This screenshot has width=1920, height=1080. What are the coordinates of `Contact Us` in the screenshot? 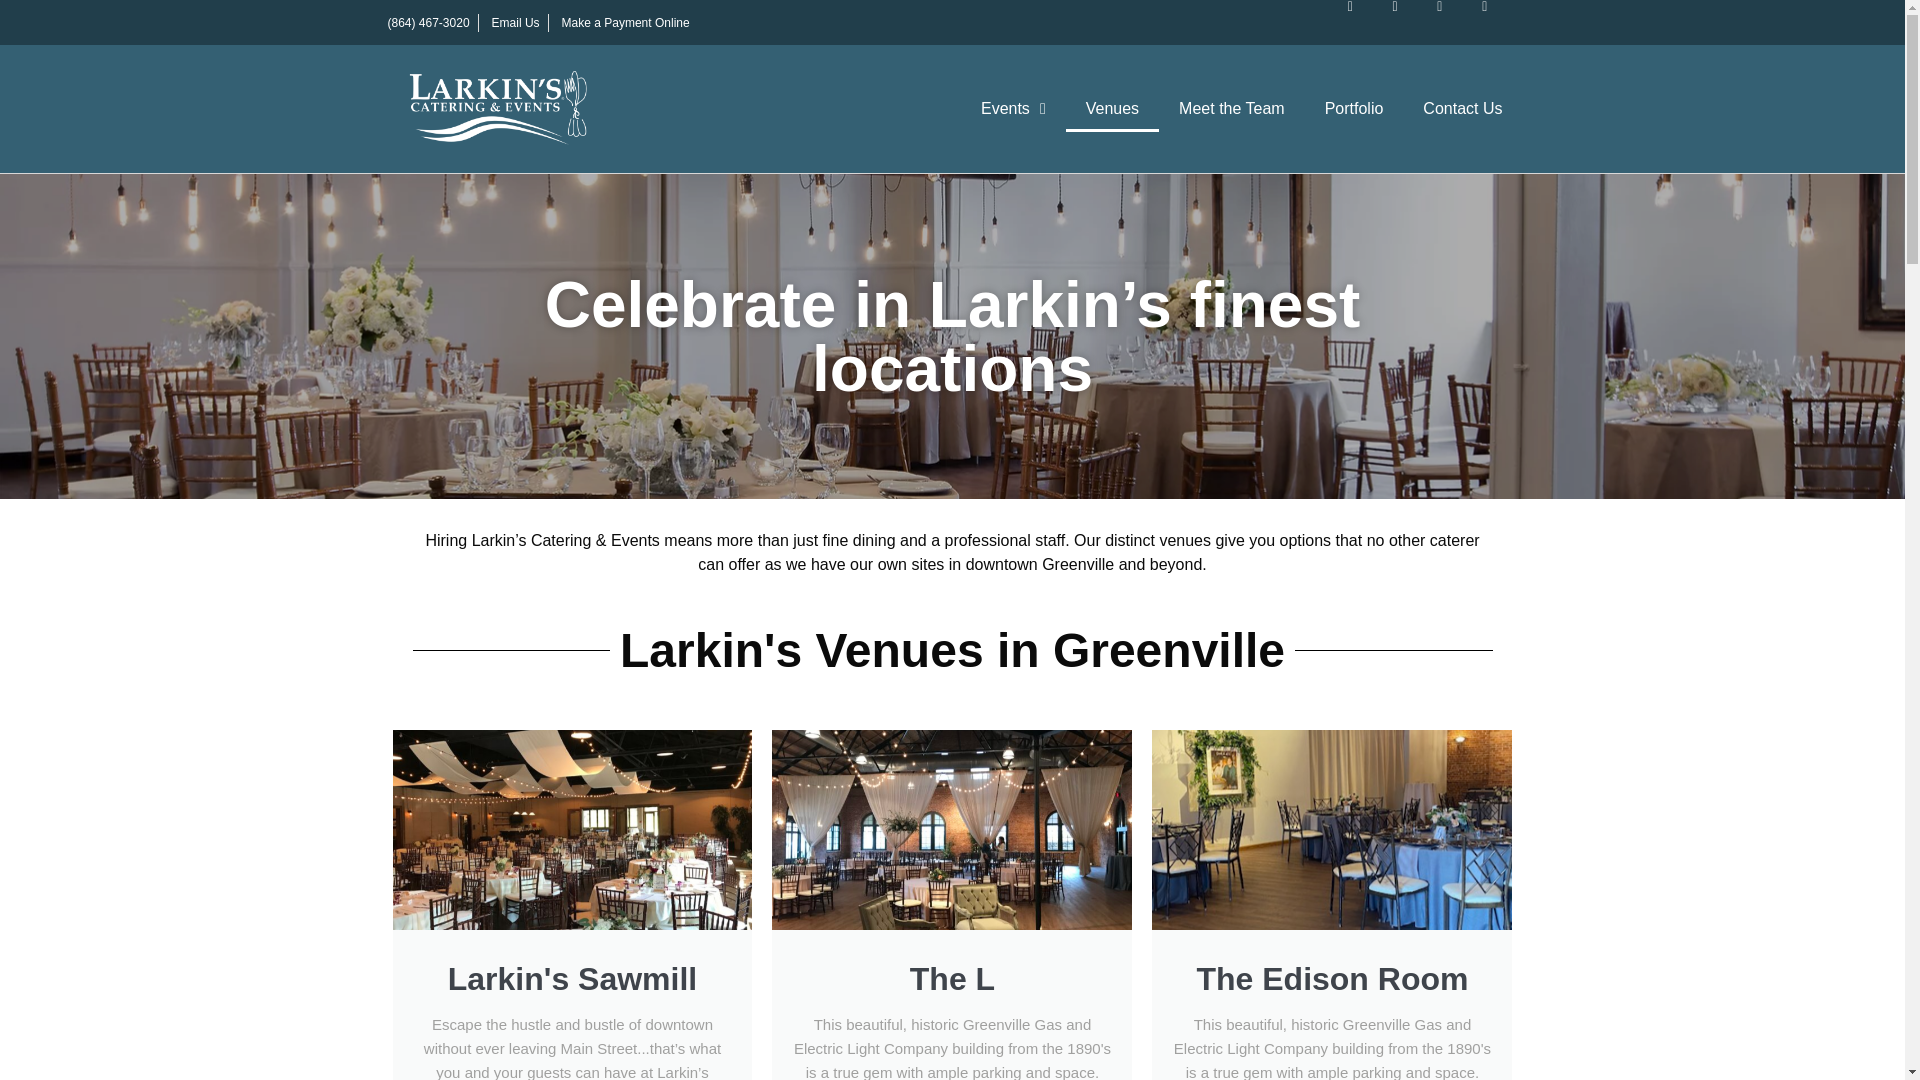 It's located at (1462, 108).